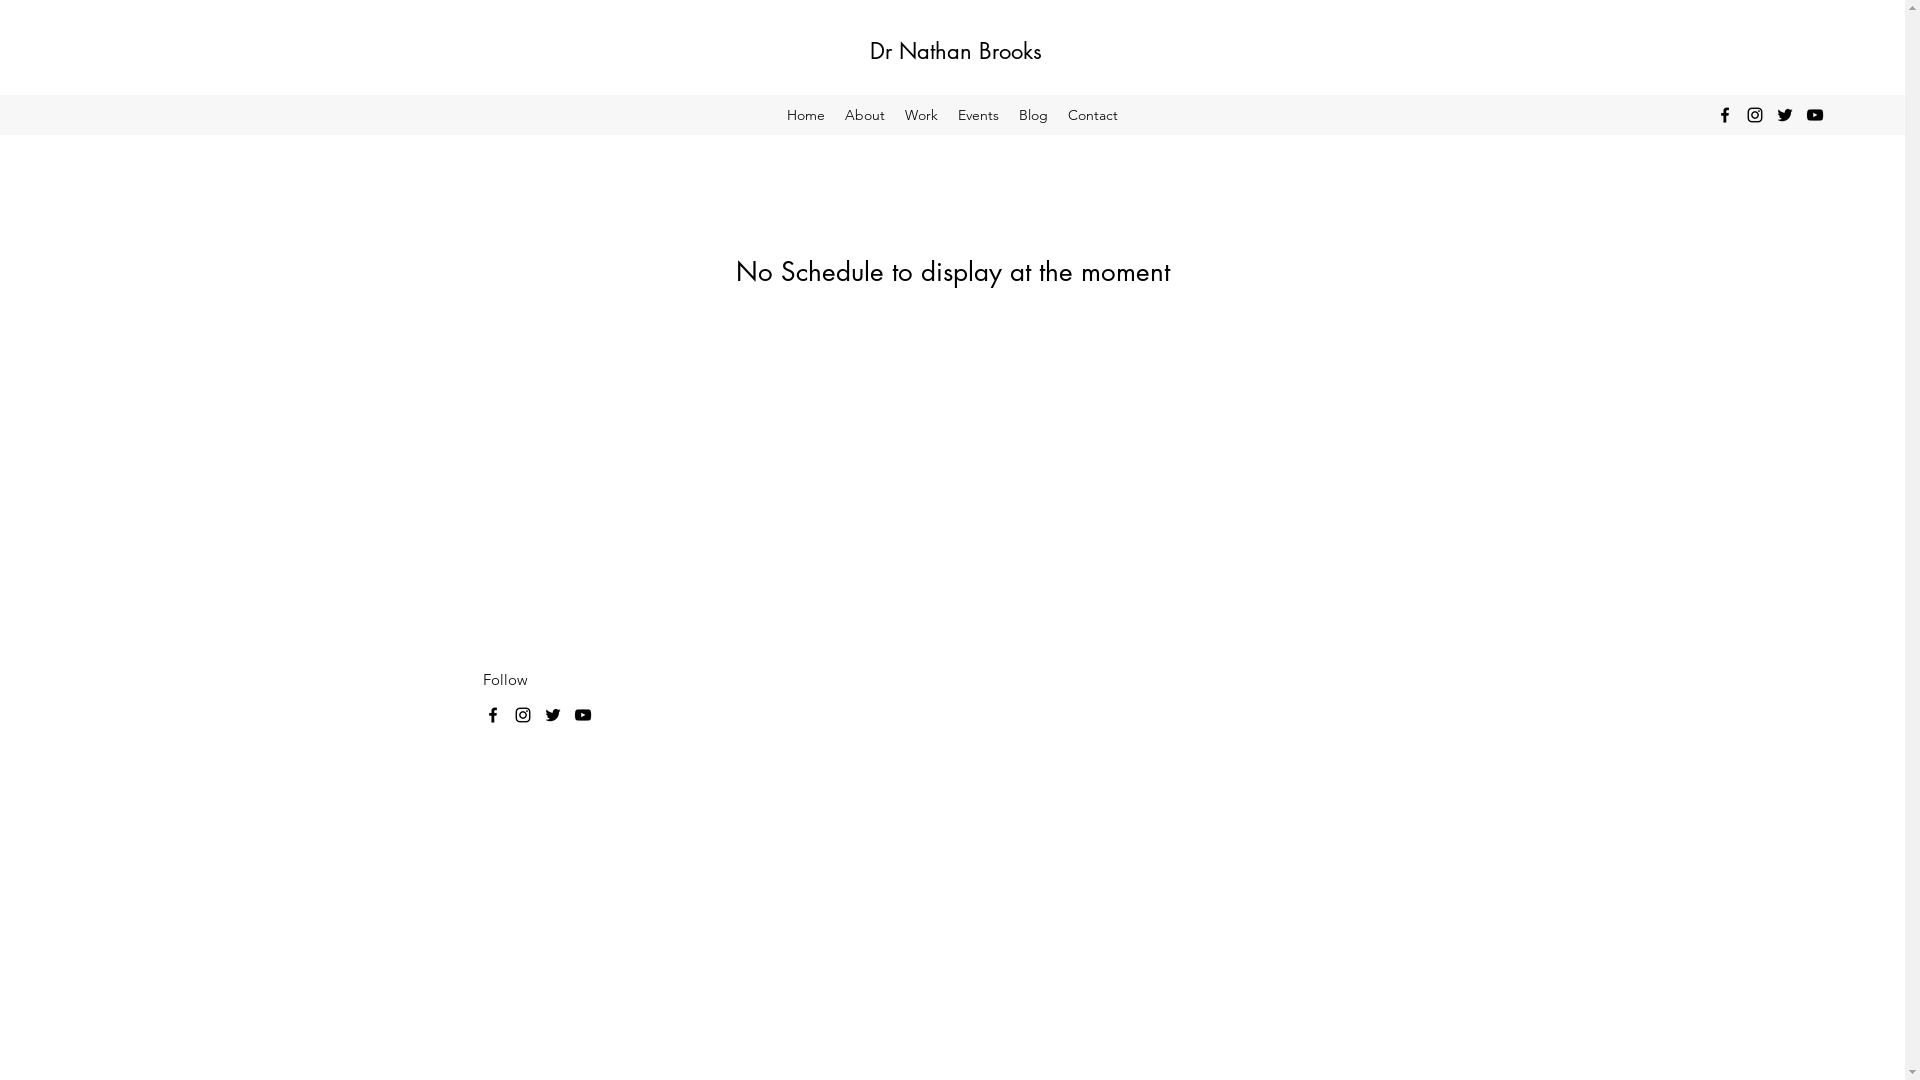 This screenshot has width=1920, height=1080. I want to click on Blog, so click(1034, 115).